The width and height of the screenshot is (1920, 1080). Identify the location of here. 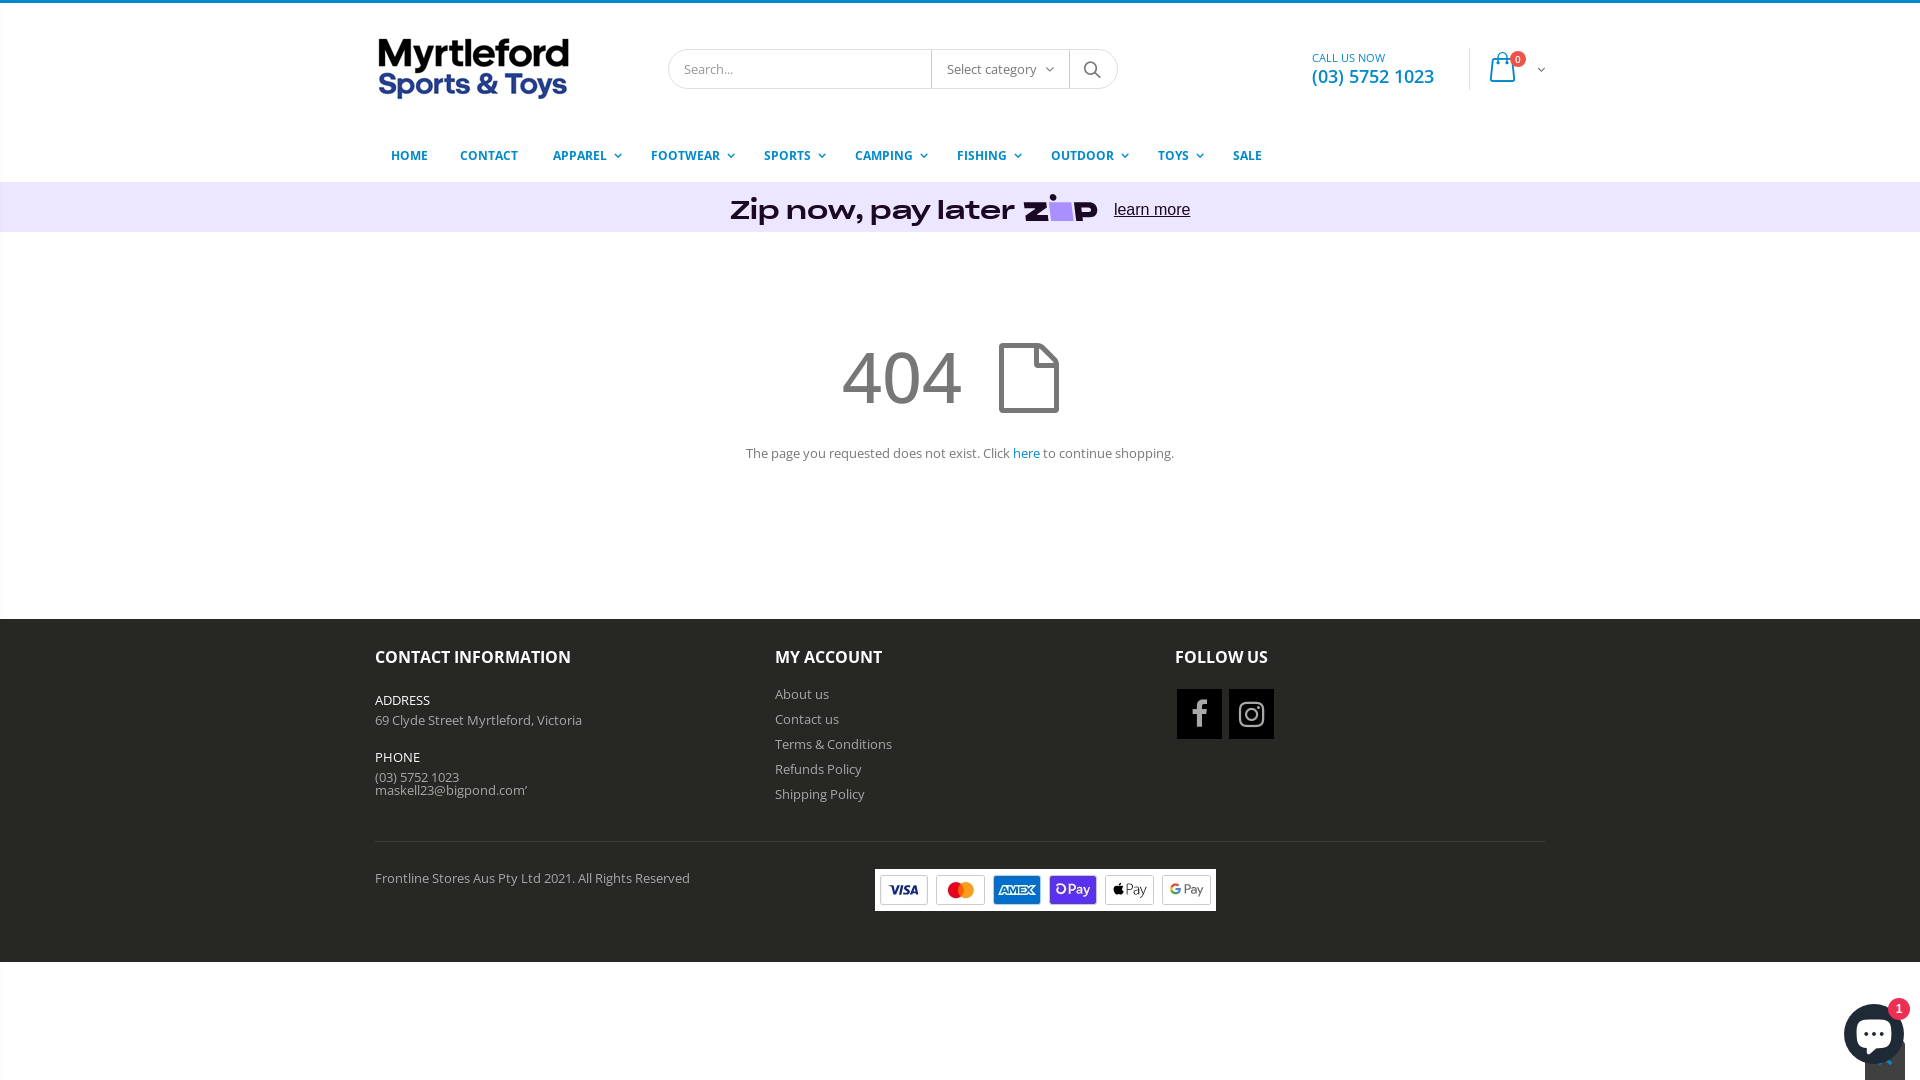
(1026, 453).